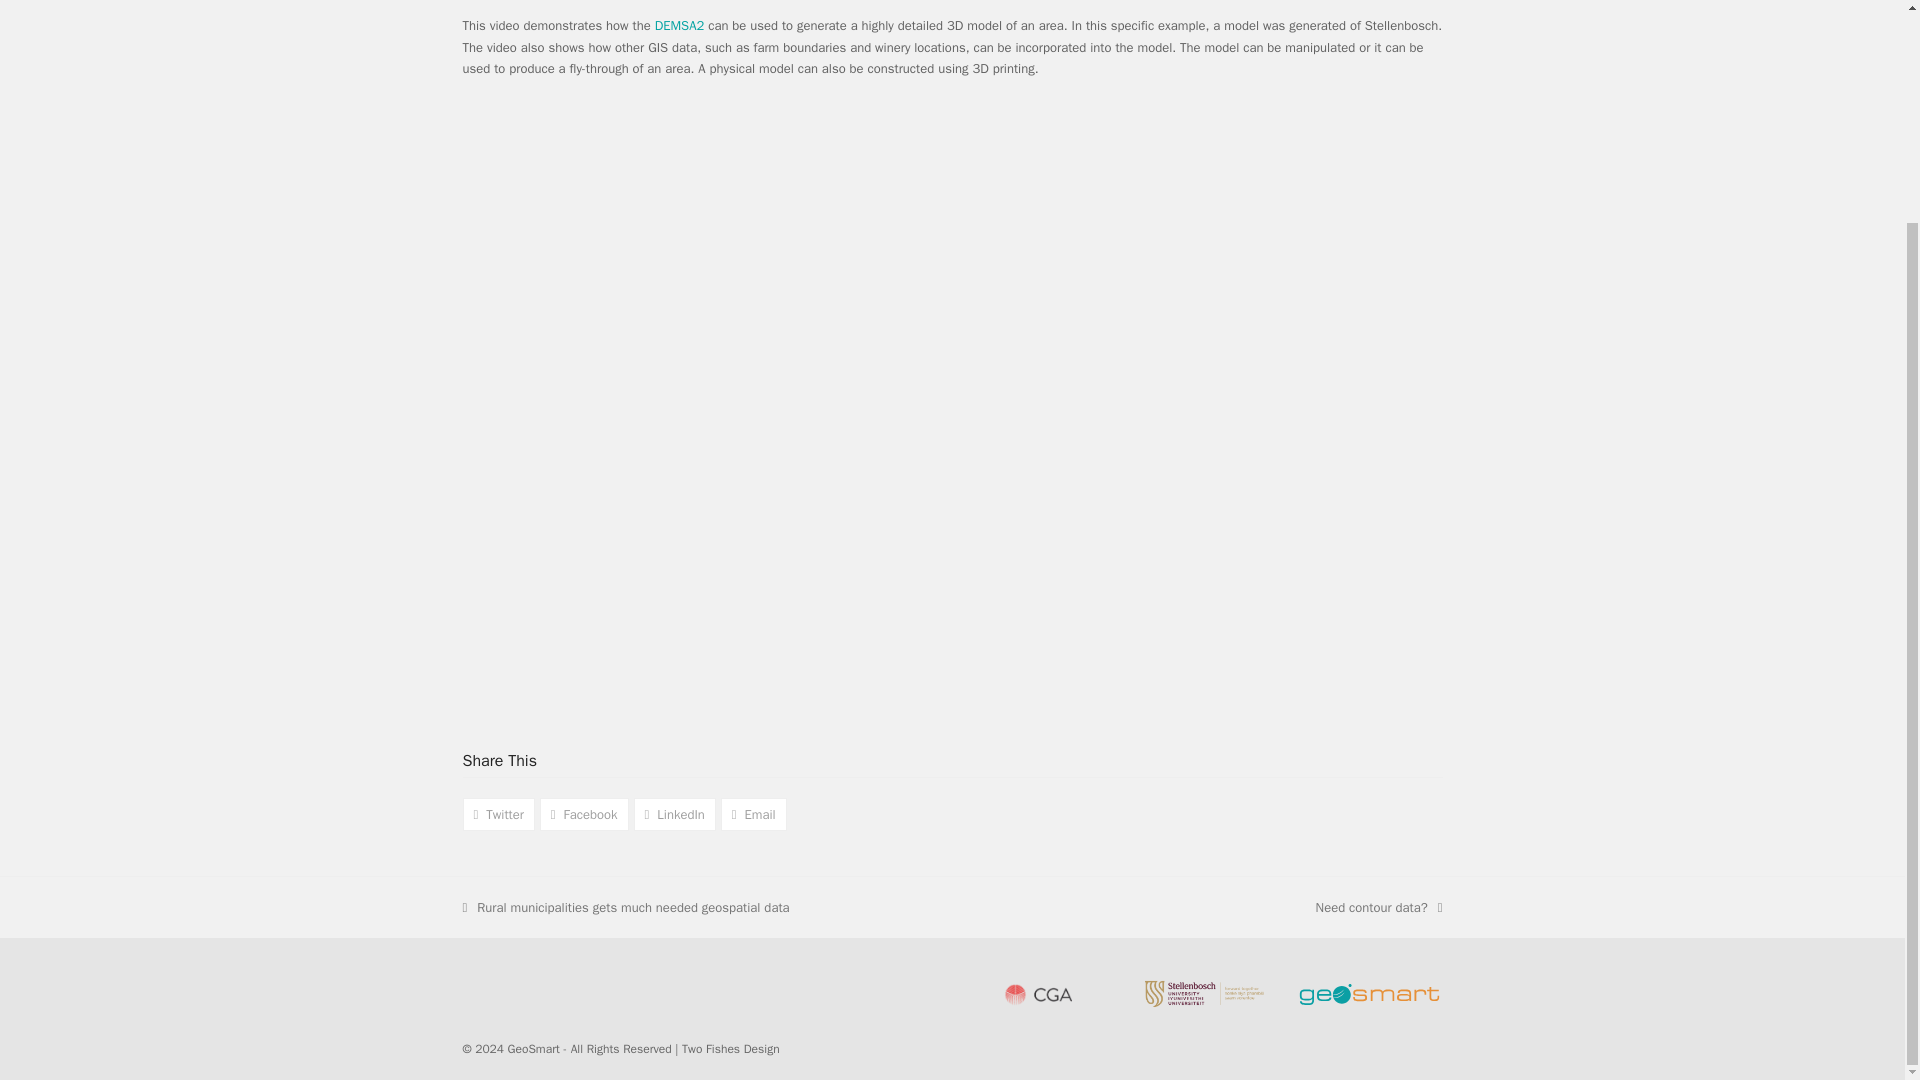 This screenshot has height=1080, width=1920. What do you see at coordinates (674, 814) in the screenshot?
I see `LinkedIn` at bounding box center [674, 814].